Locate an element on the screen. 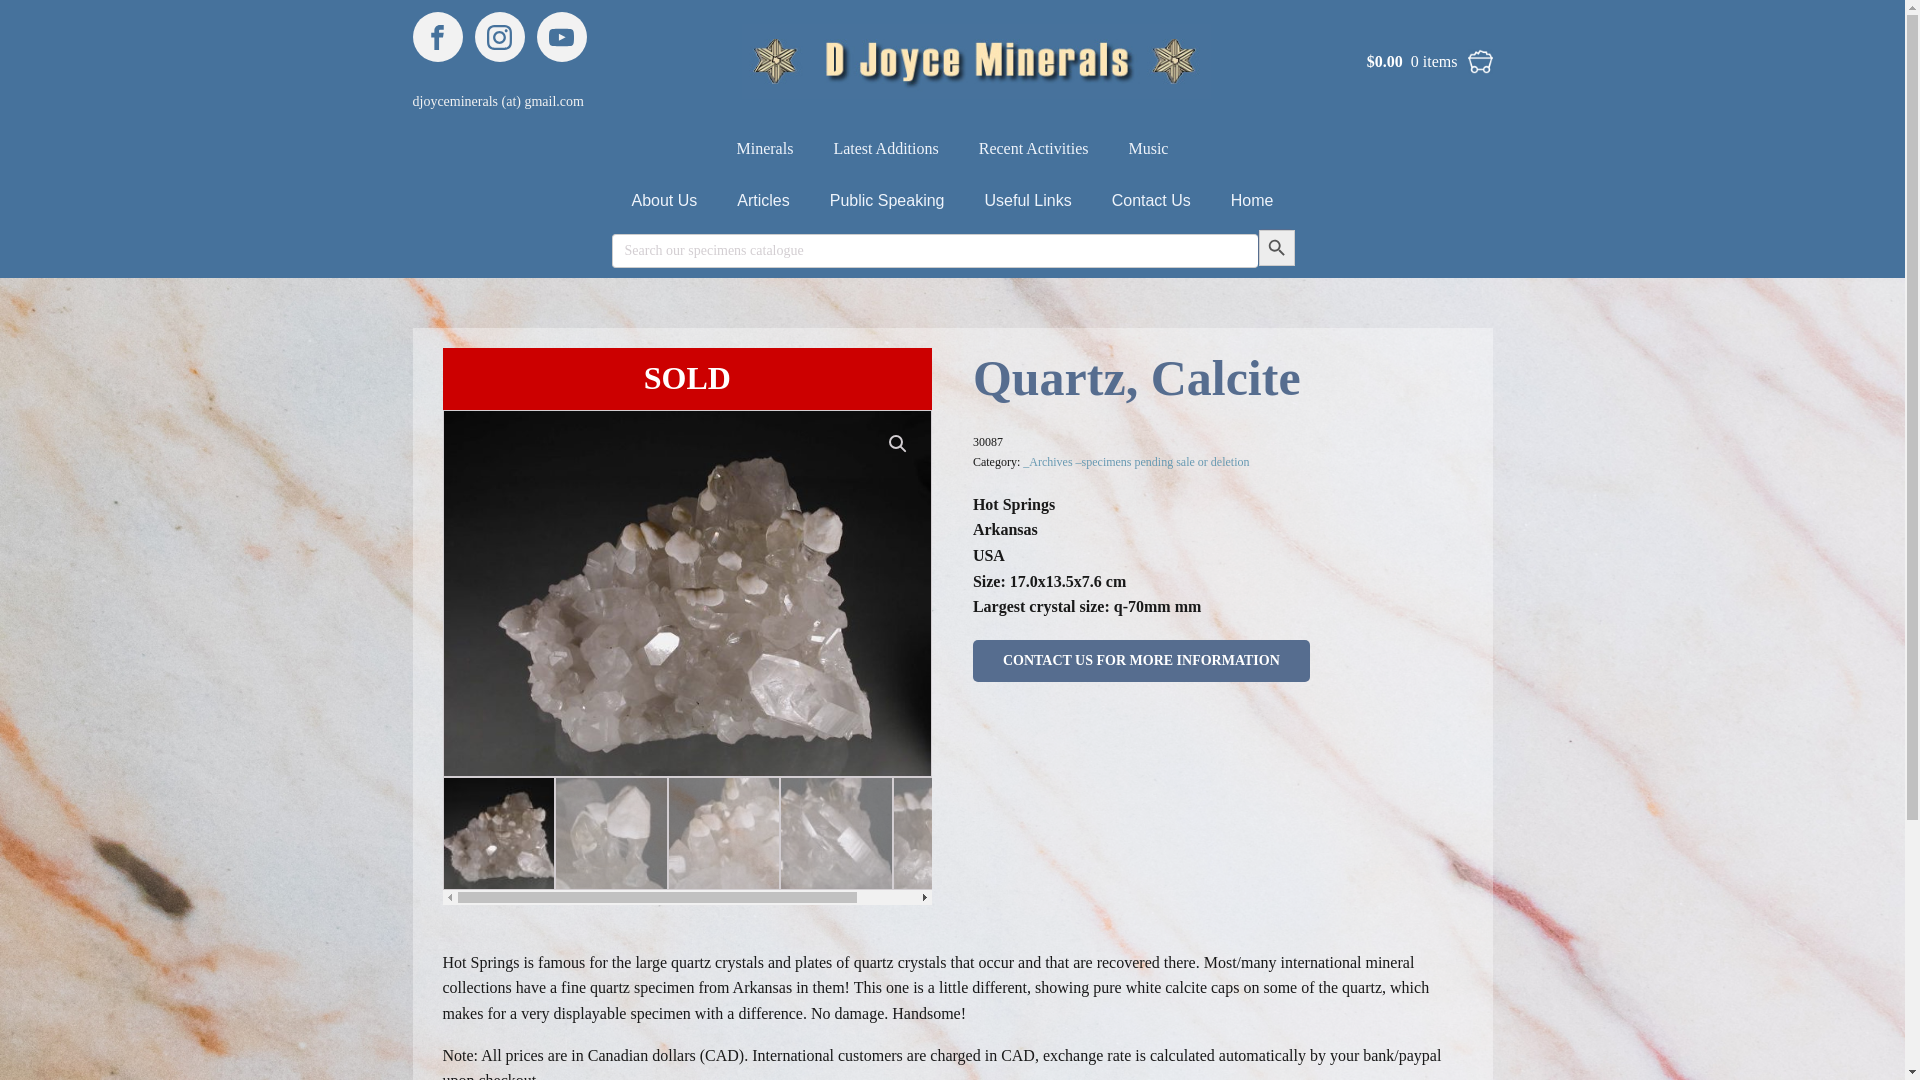 The width and height of the screenshot is (1920, 1080). Recent Activities is located at coordinates (1034, 148).